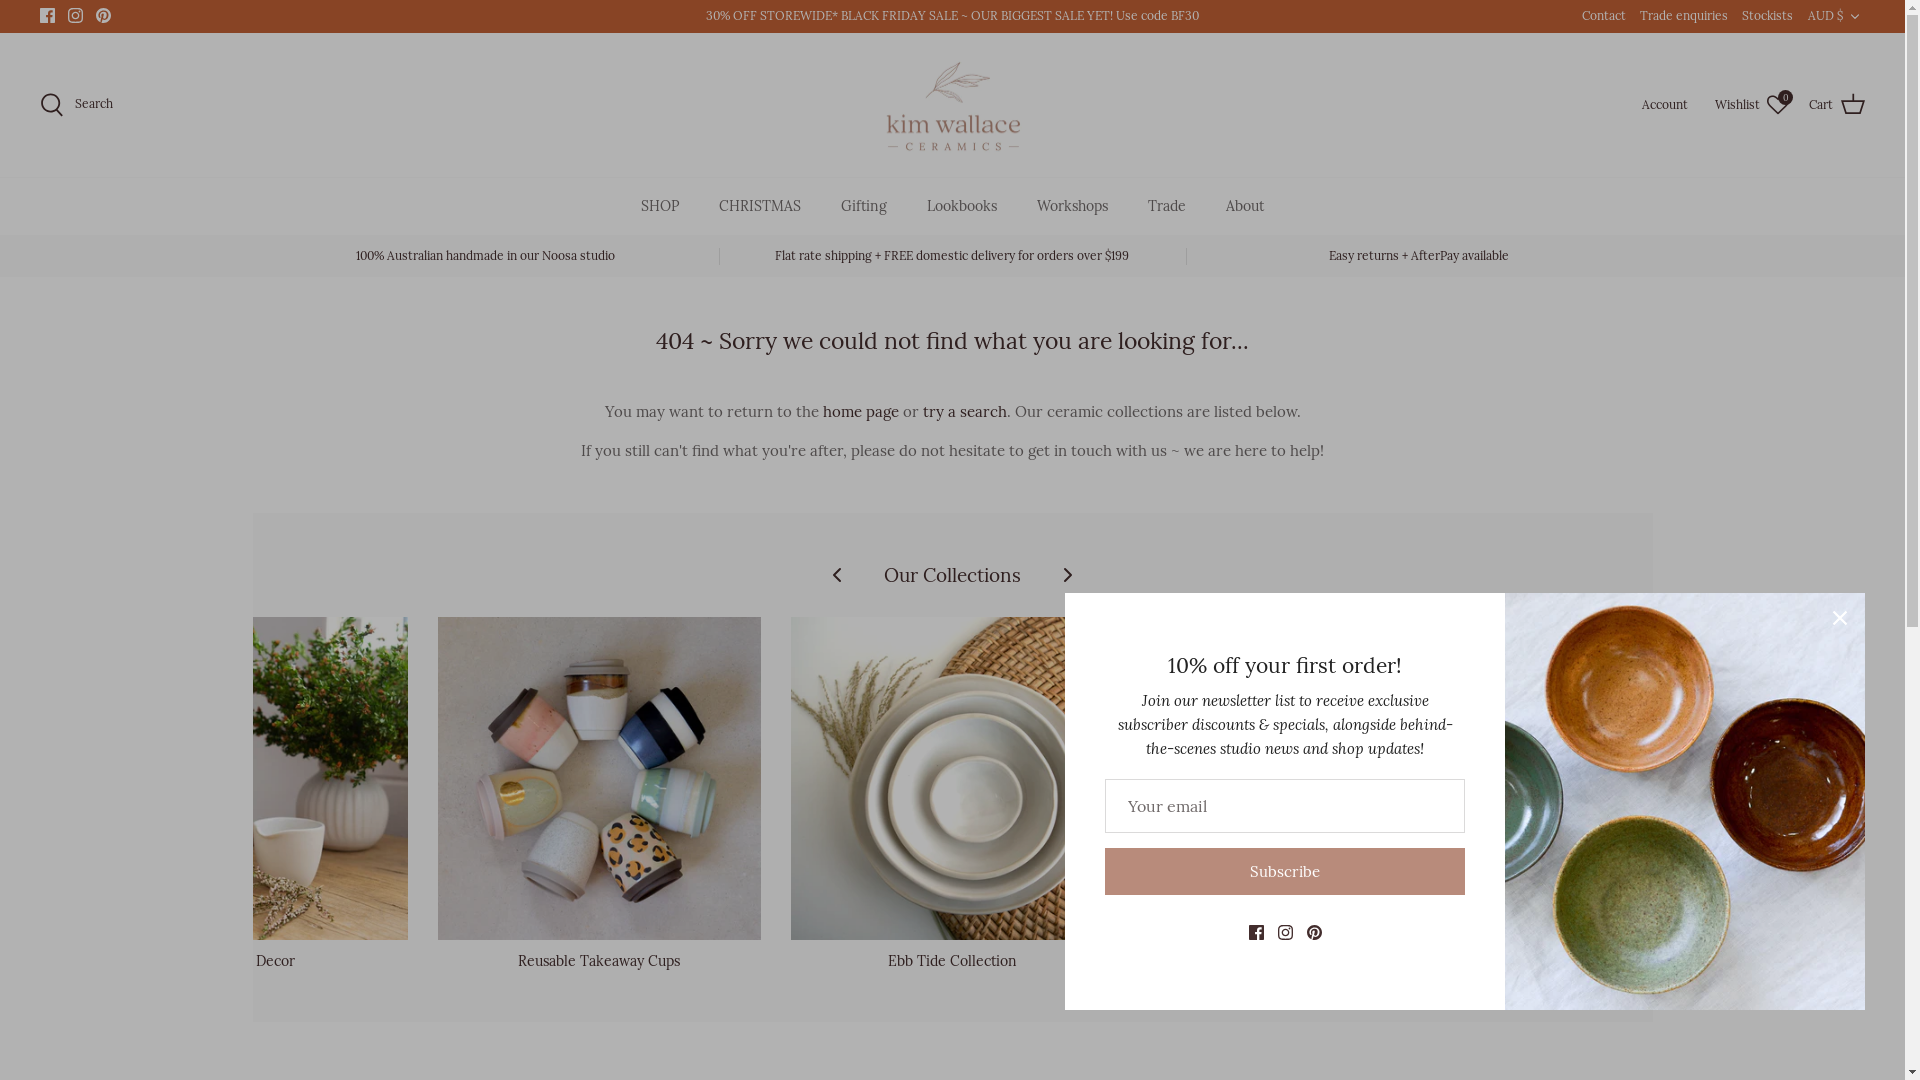 Image resolution: width=1920 pixels, height=1080 pixels. I want to click on home page, so click(860, 412).